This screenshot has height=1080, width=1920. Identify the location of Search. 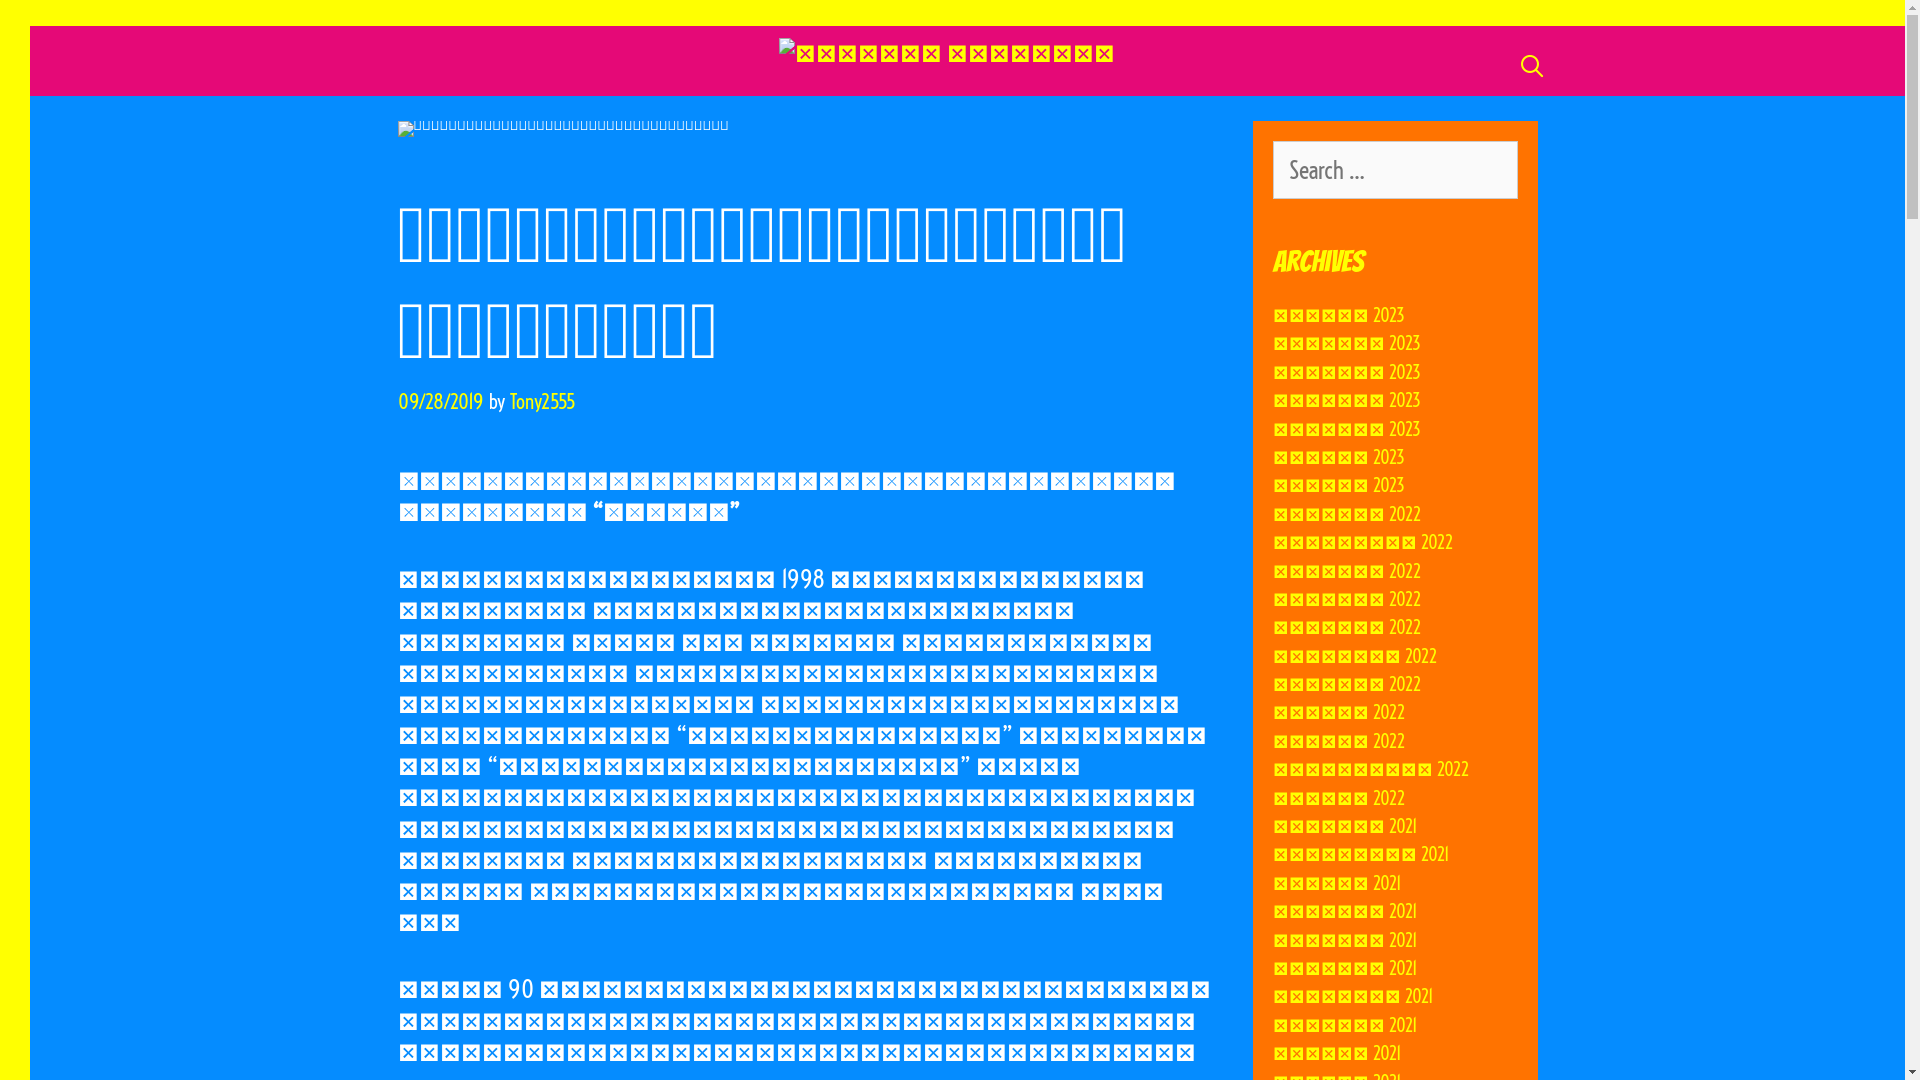
(54, 26).